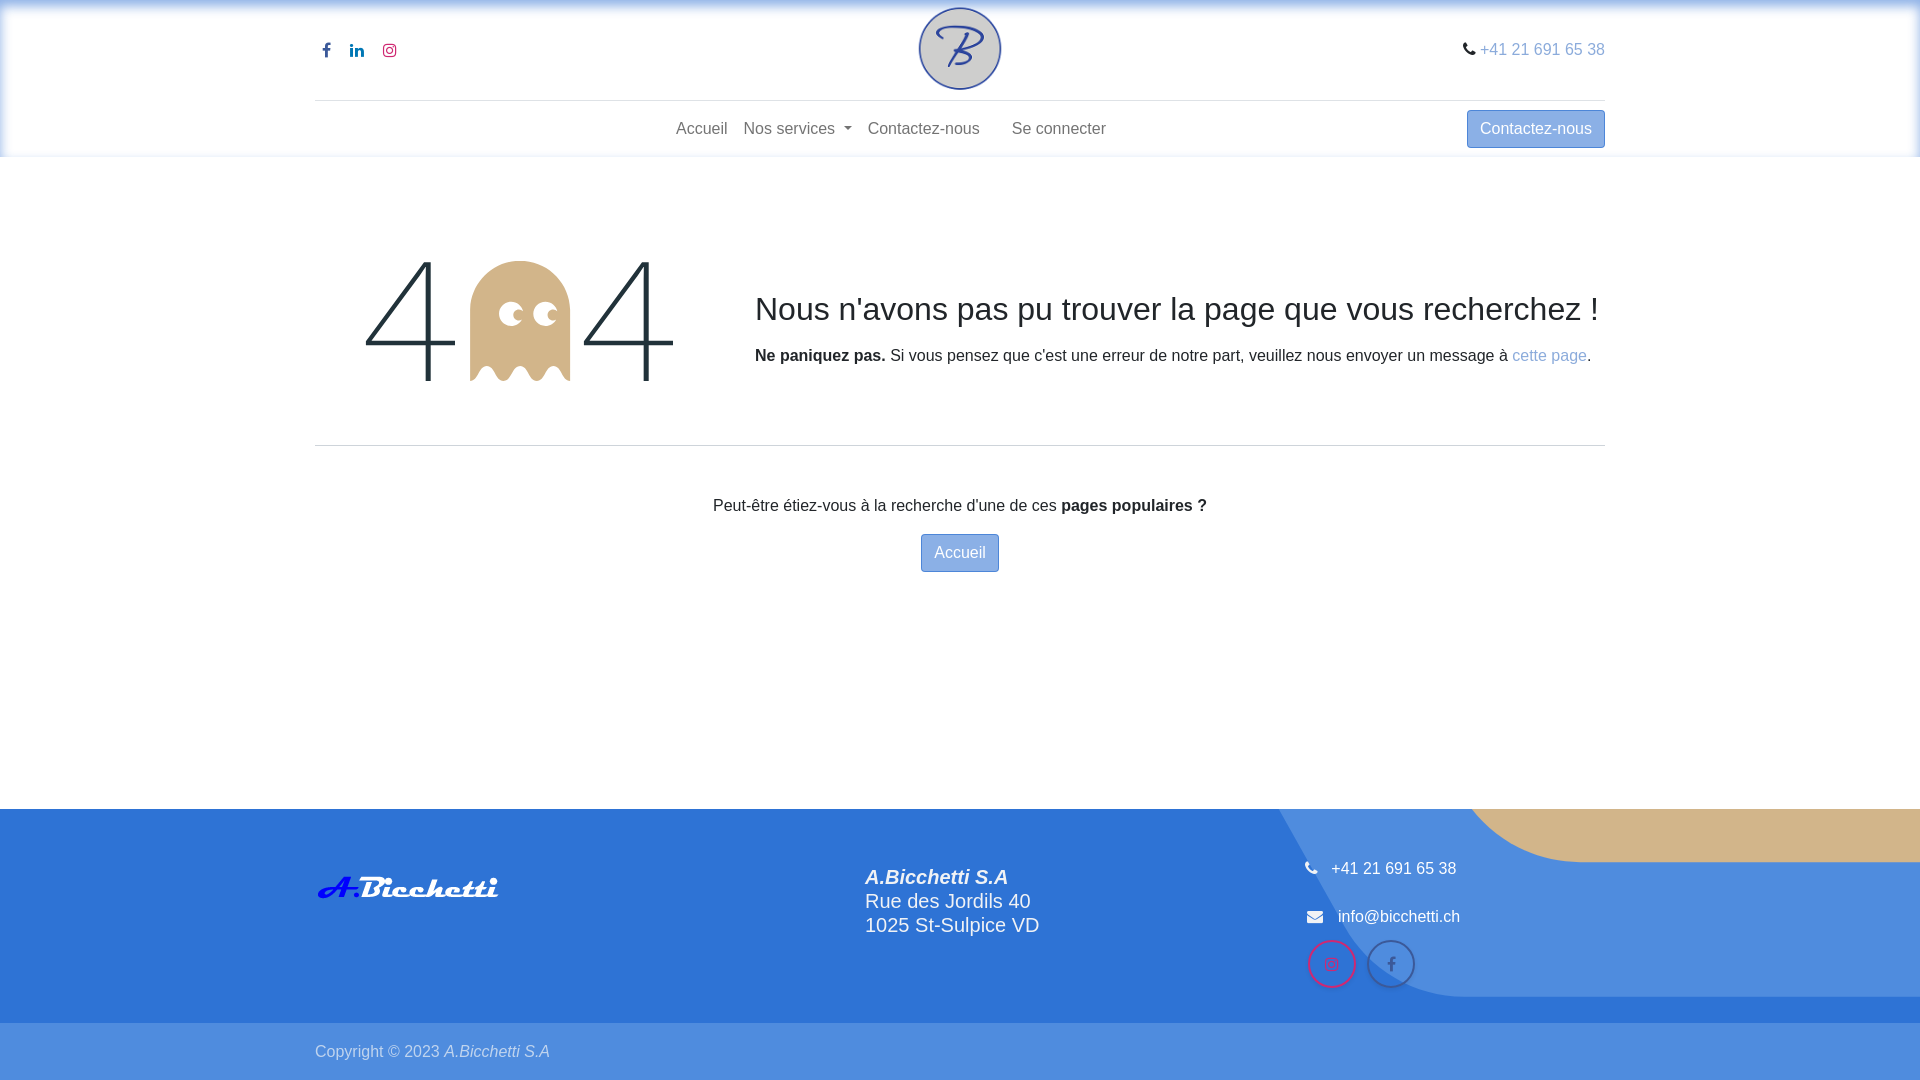 The width and height of the screenshot is (1920, 1080). Describe the element at coordinates (960, 50) in the screenshot. I see `A.Bicchetti S.A` at that location.